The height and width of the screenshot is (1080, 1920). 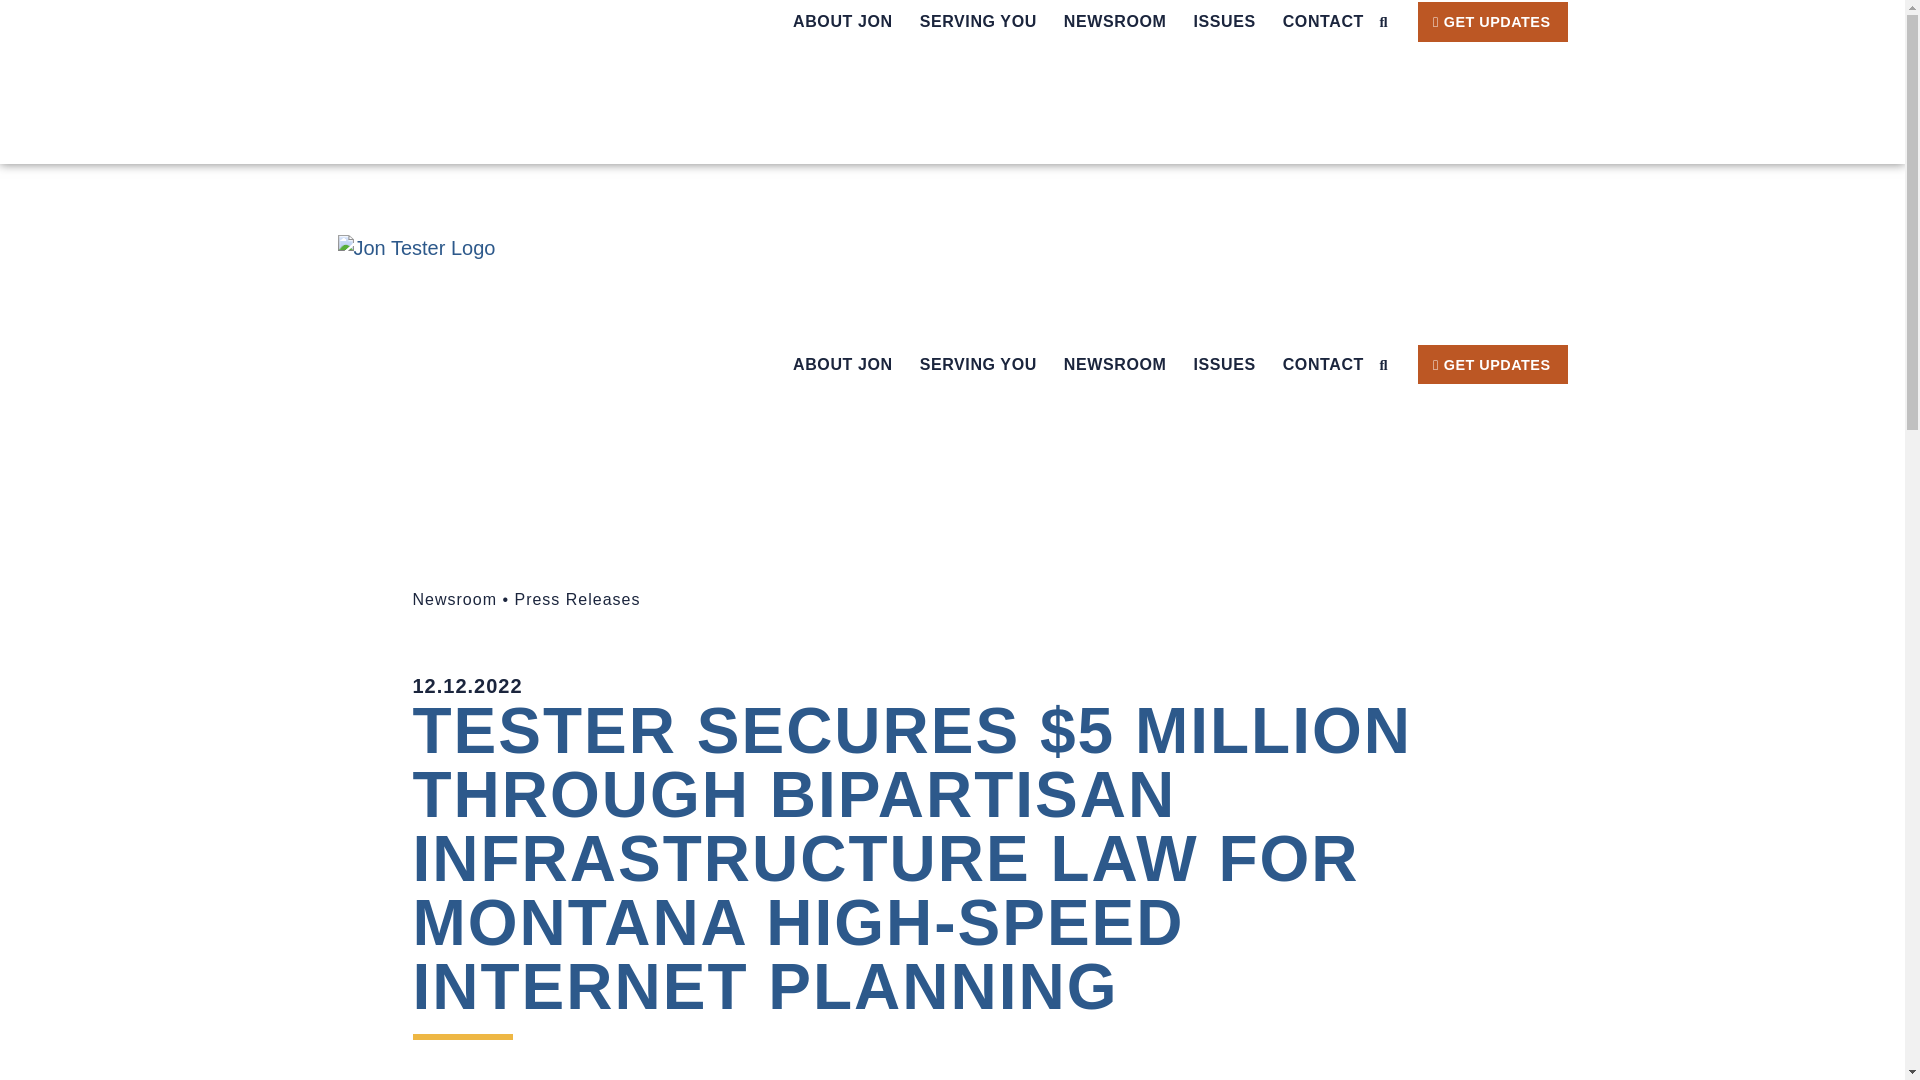 What do you see at coordinates (1322, 22) in the screenshot?
I see `CONTACT` at bounding box center [1322, 22].